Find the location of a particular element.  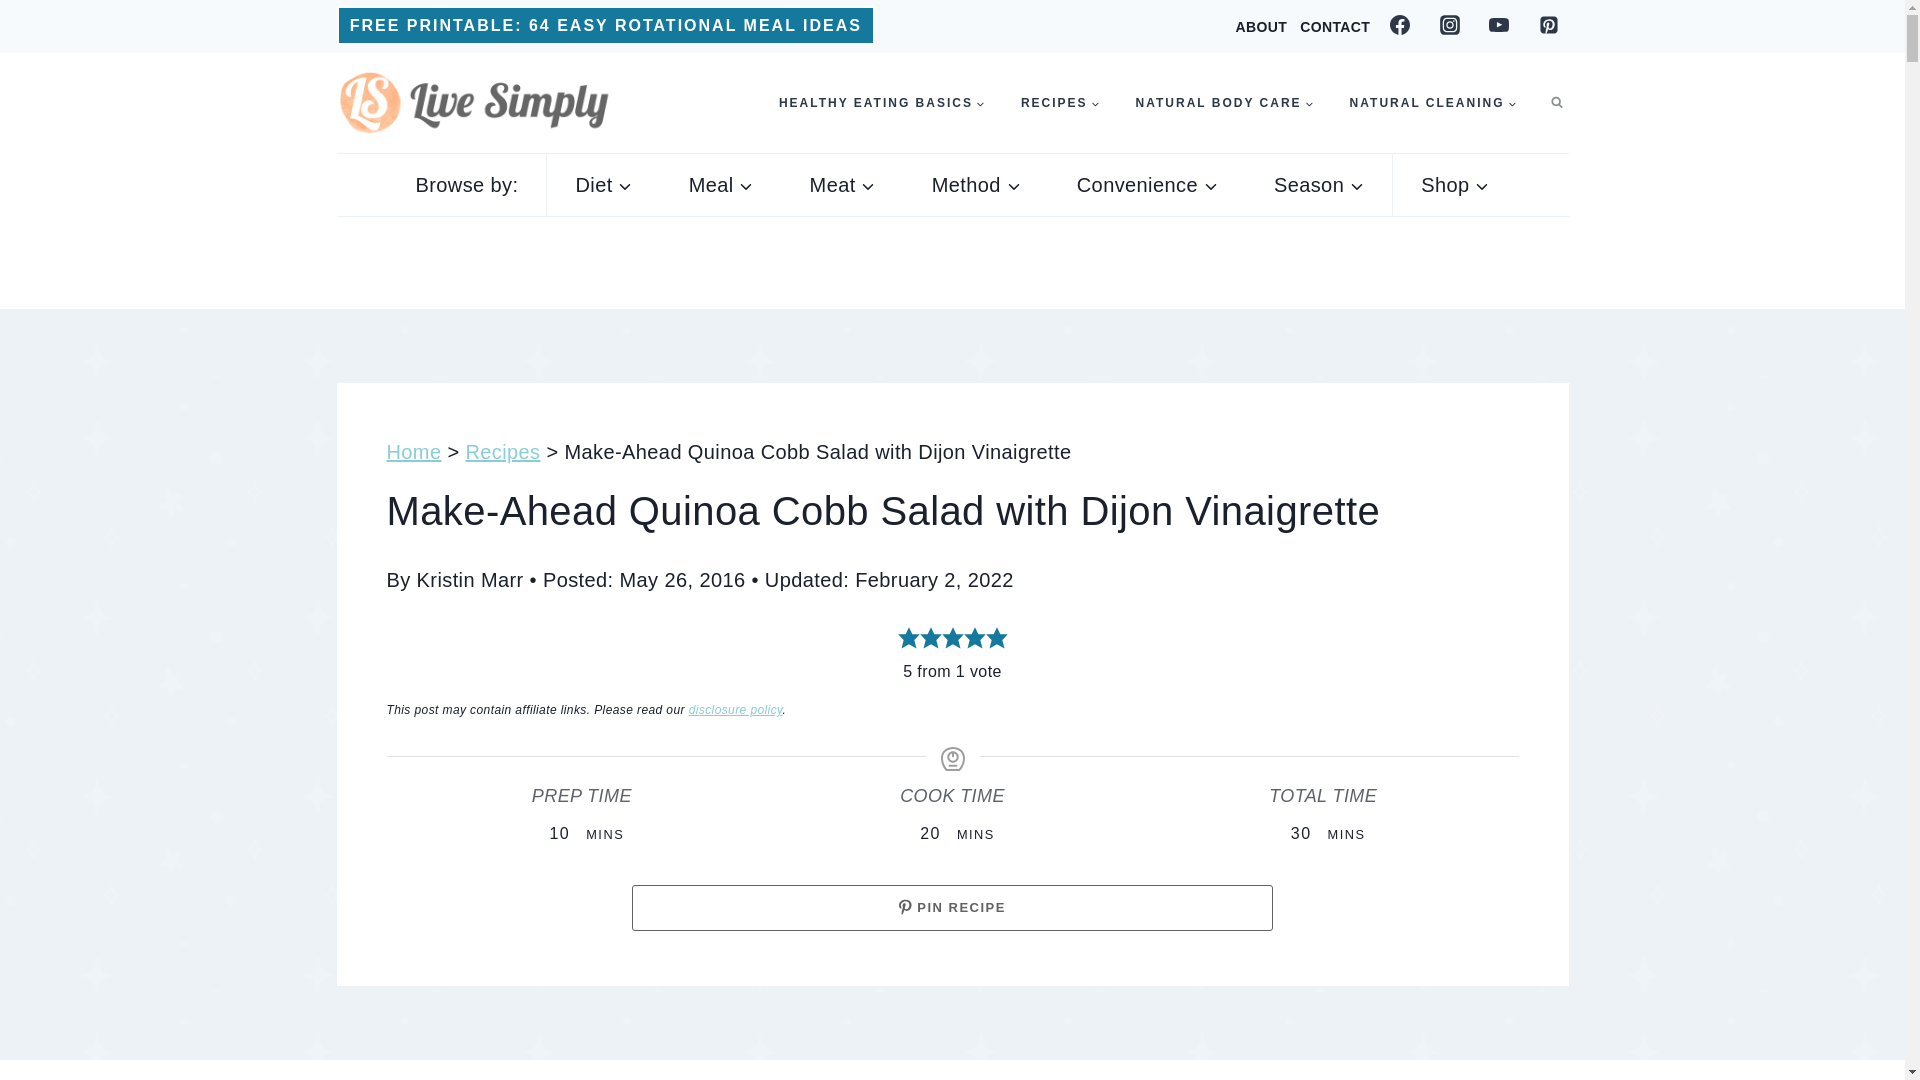

ABOUT is located at coordinates (1260, 26).